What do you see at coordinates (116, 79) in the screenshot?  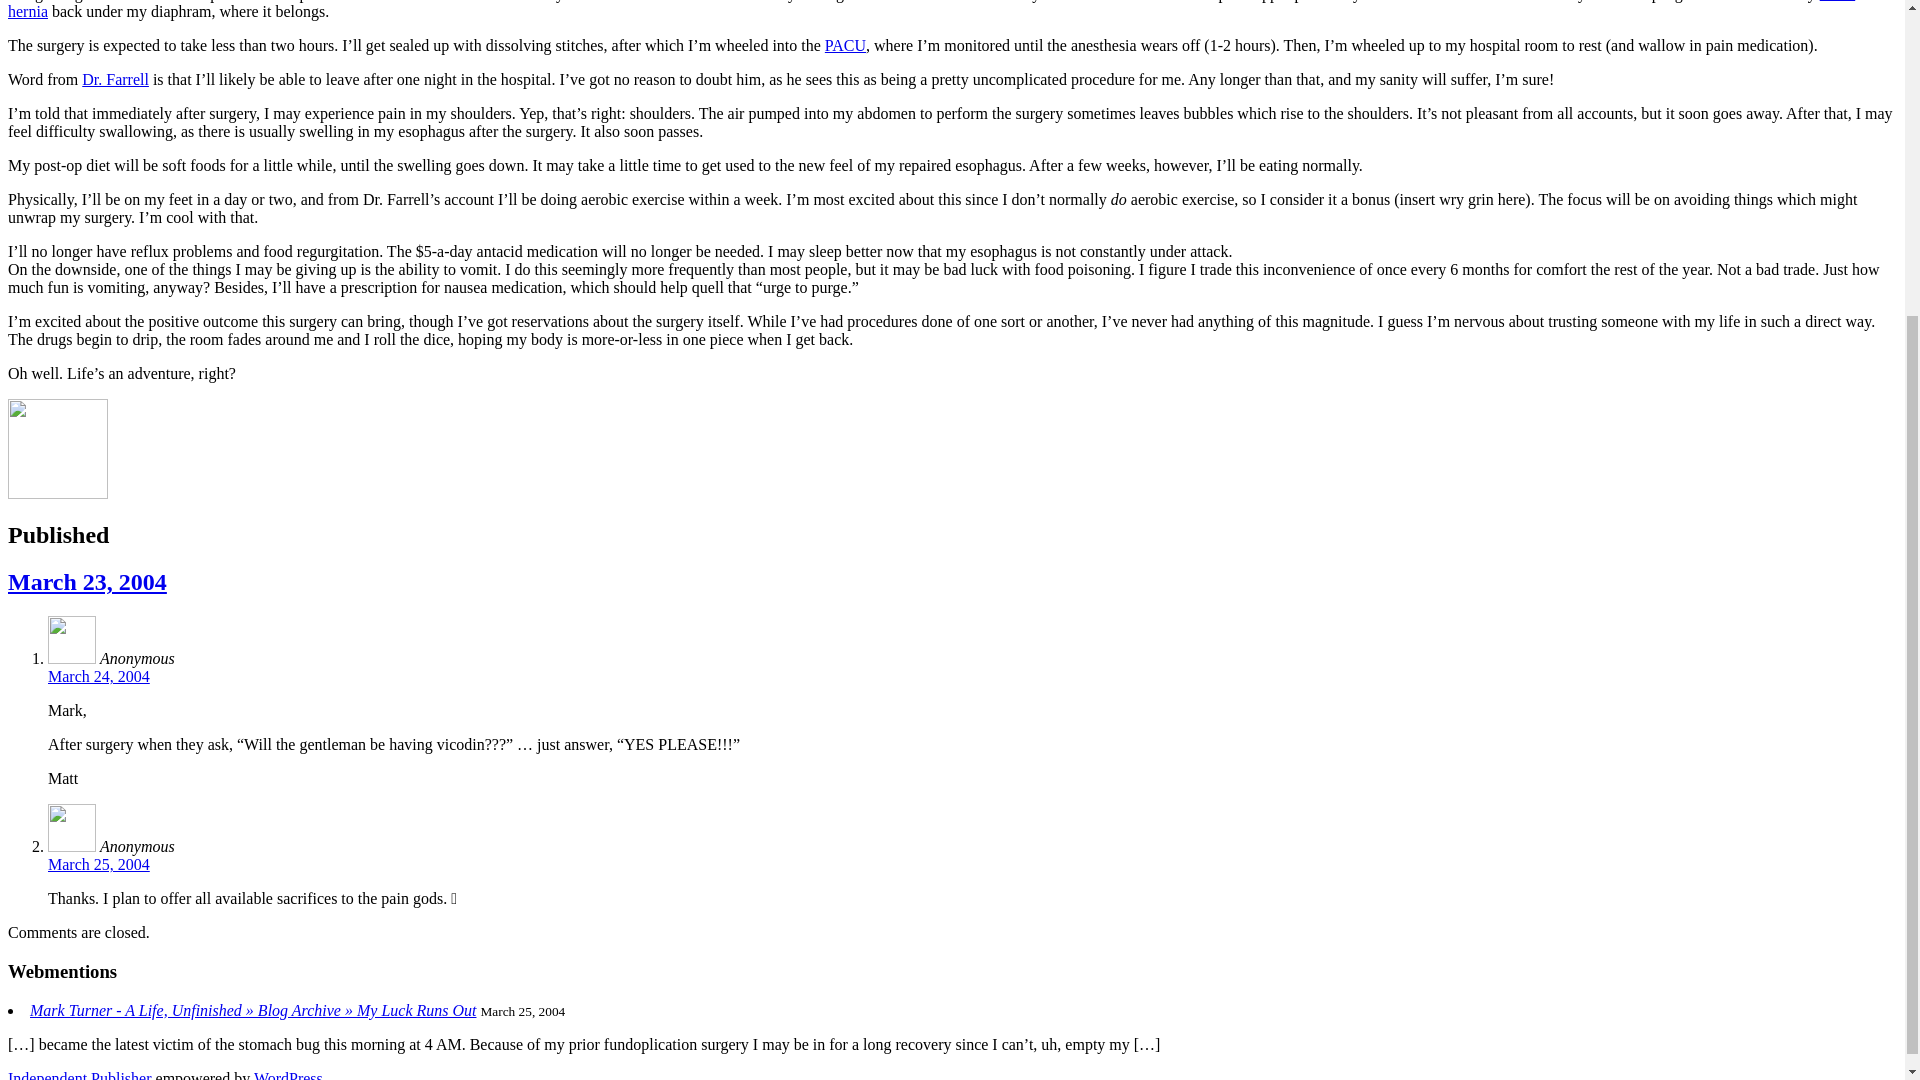 I see `Dr. Farrell` at bounding box center [116, 79].